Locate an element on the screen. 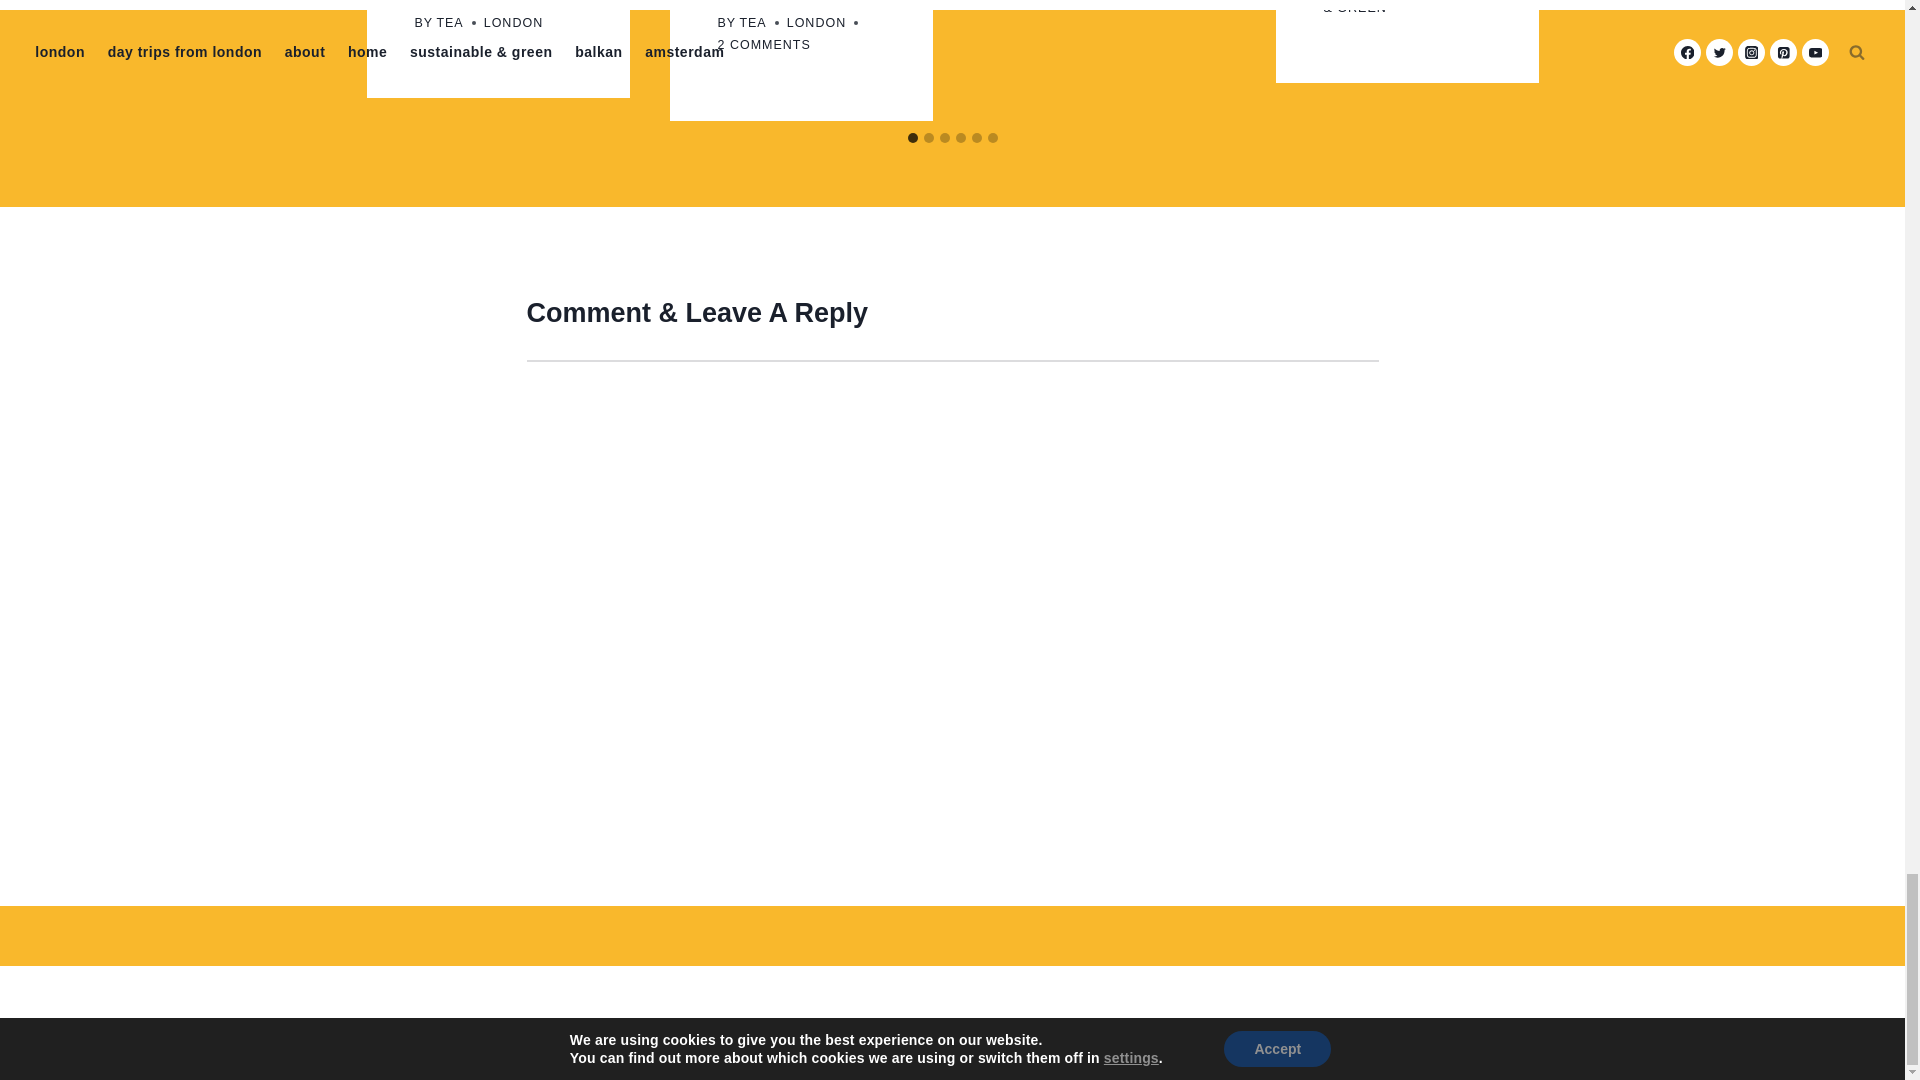 The image size is (1920, 1080). LONDON is located at coordinates (816, 23).